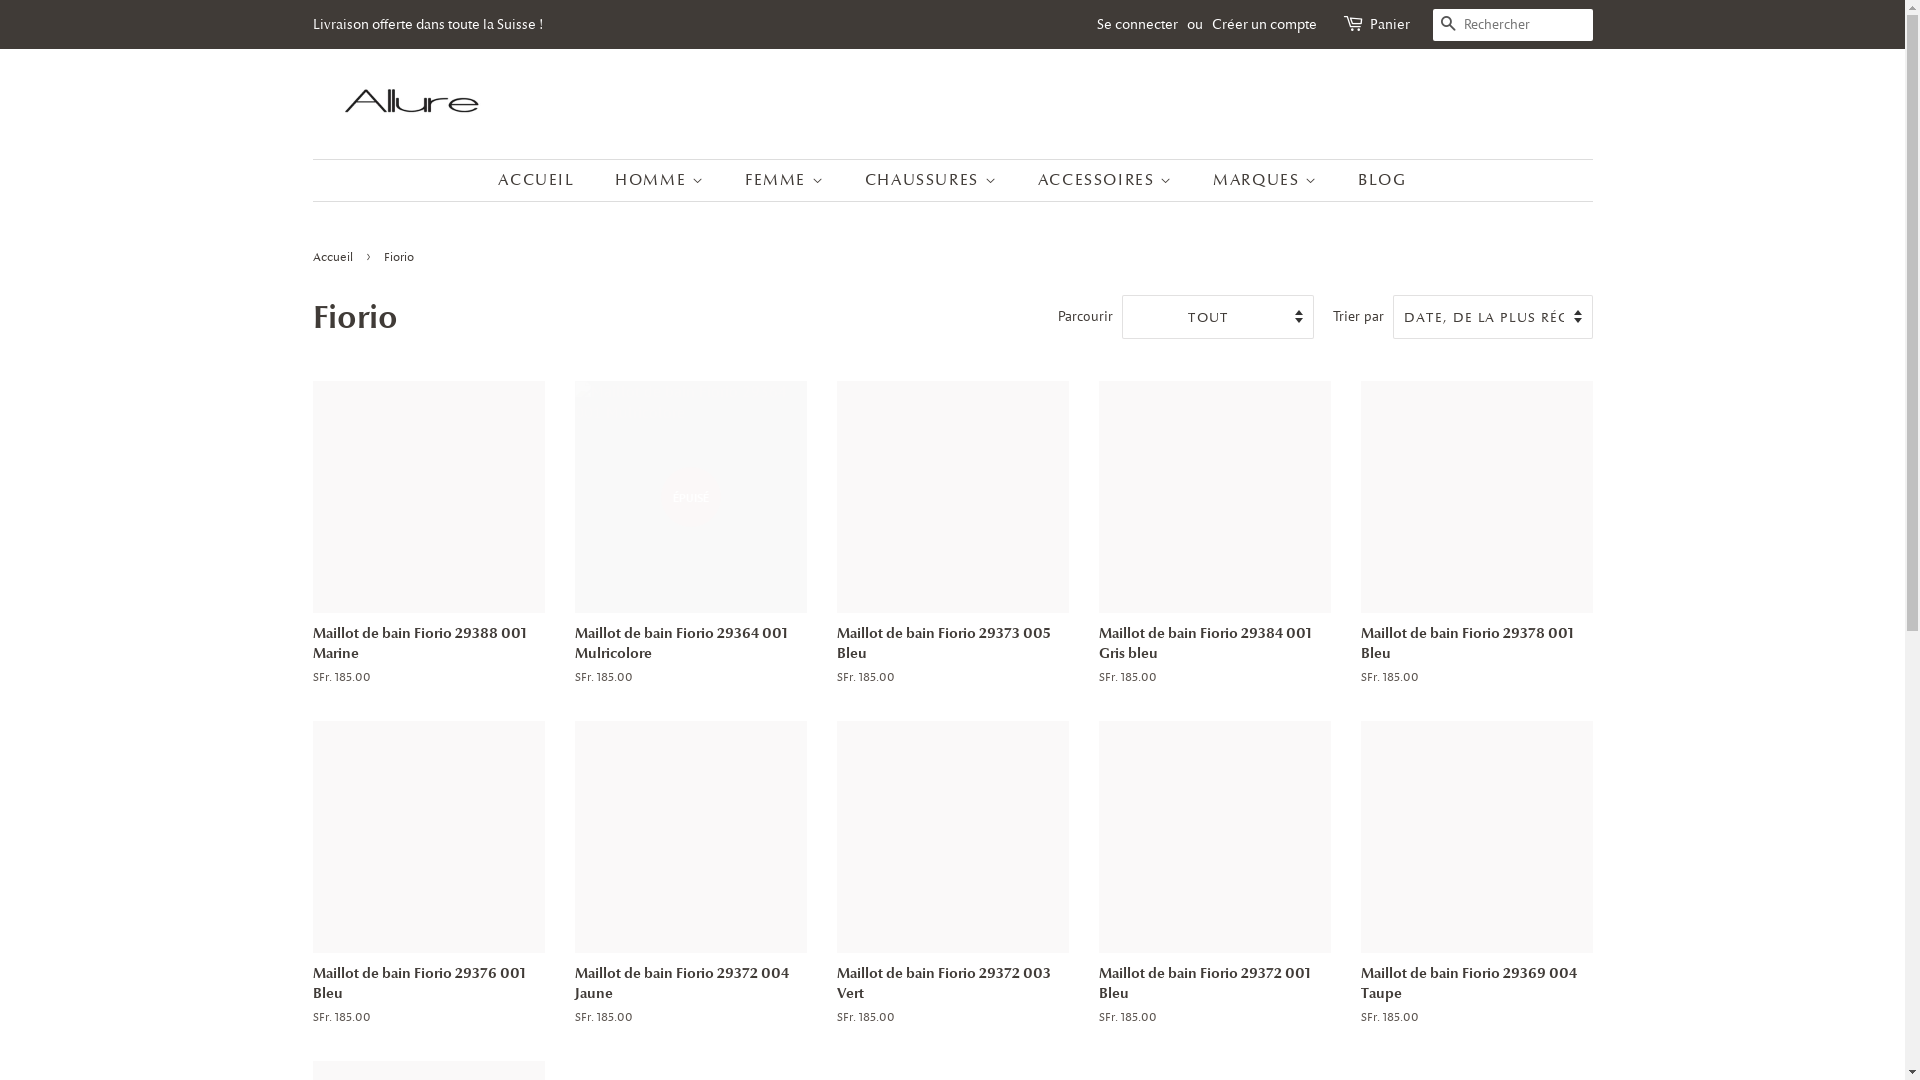  Describe the element at coordinates (1108, 180) in the screenshot. I see `ACCESSOIRES` at that location.